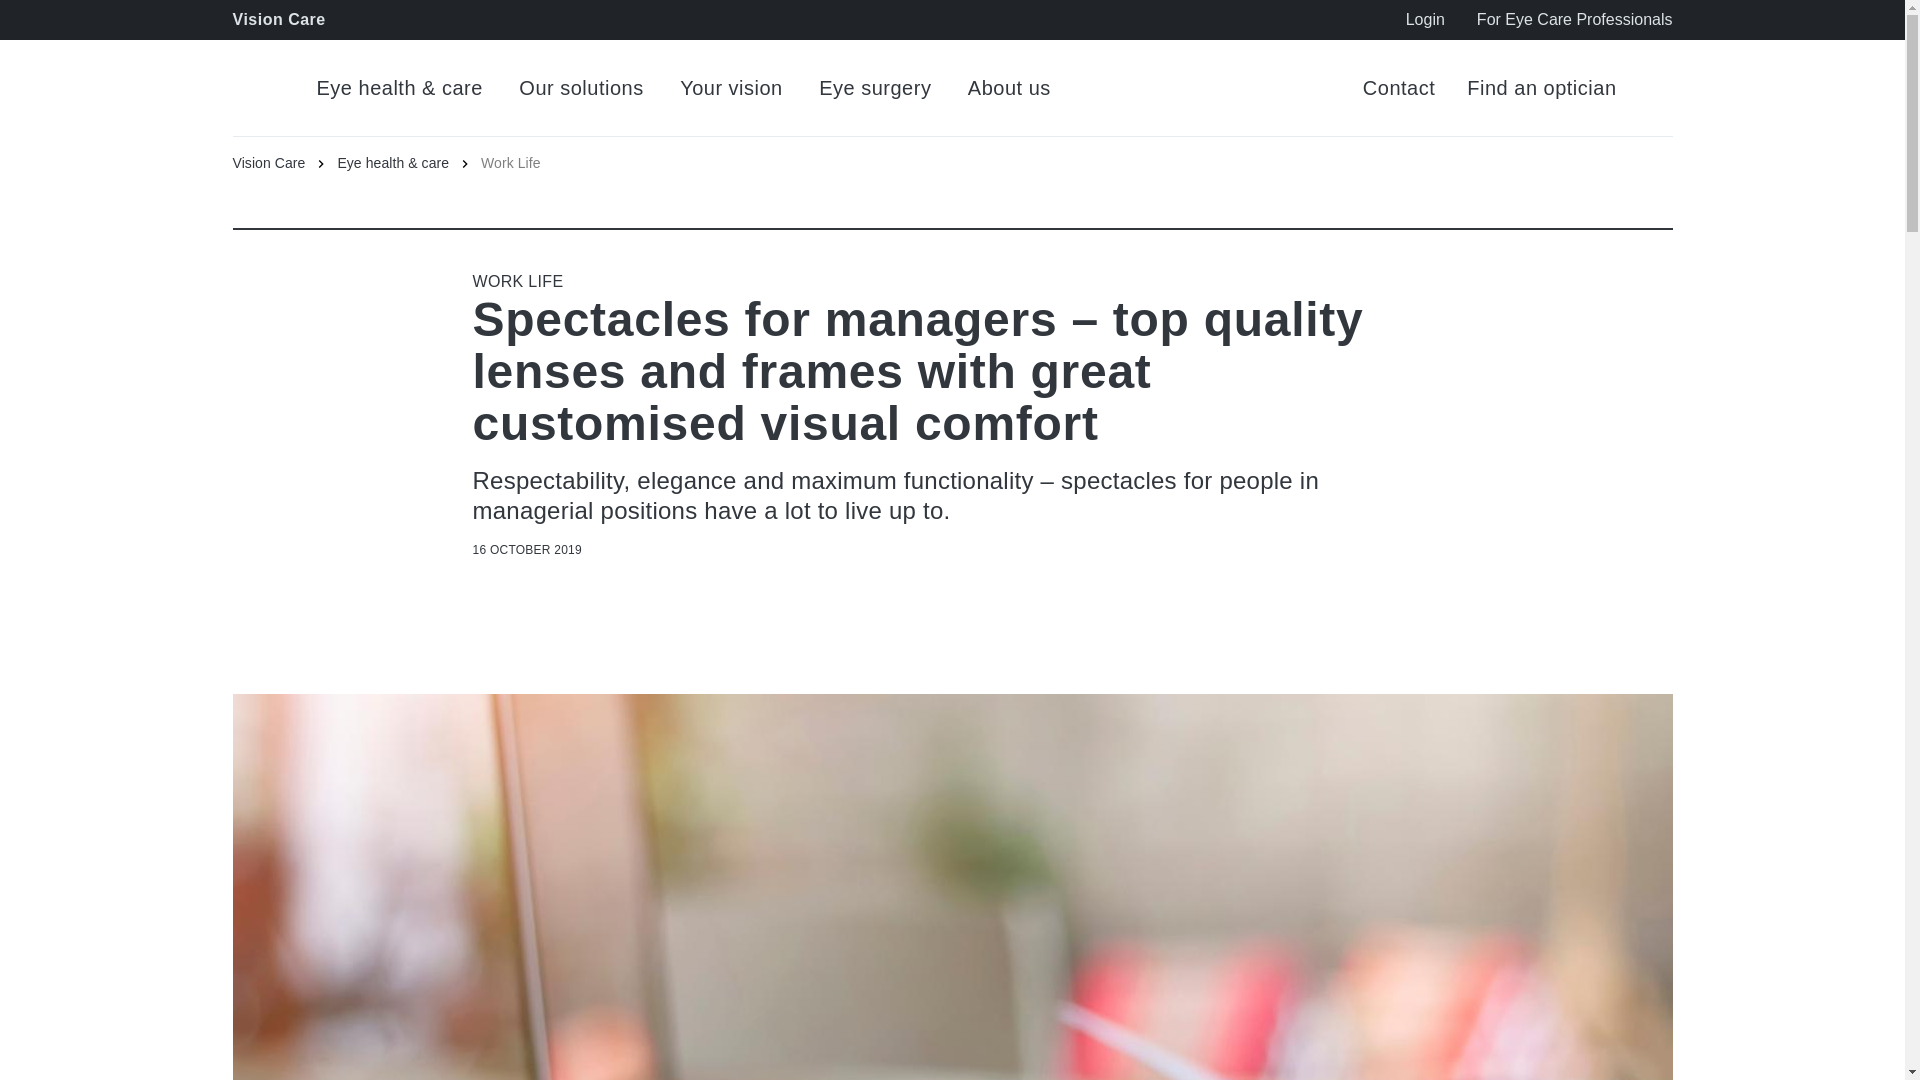 Image resolution: width=1920 pixels, height=1080 pixels. What do you see at coordinates (284, 162) in the screenshot?
I see `Vision Care` at bounding box center [284, 162].